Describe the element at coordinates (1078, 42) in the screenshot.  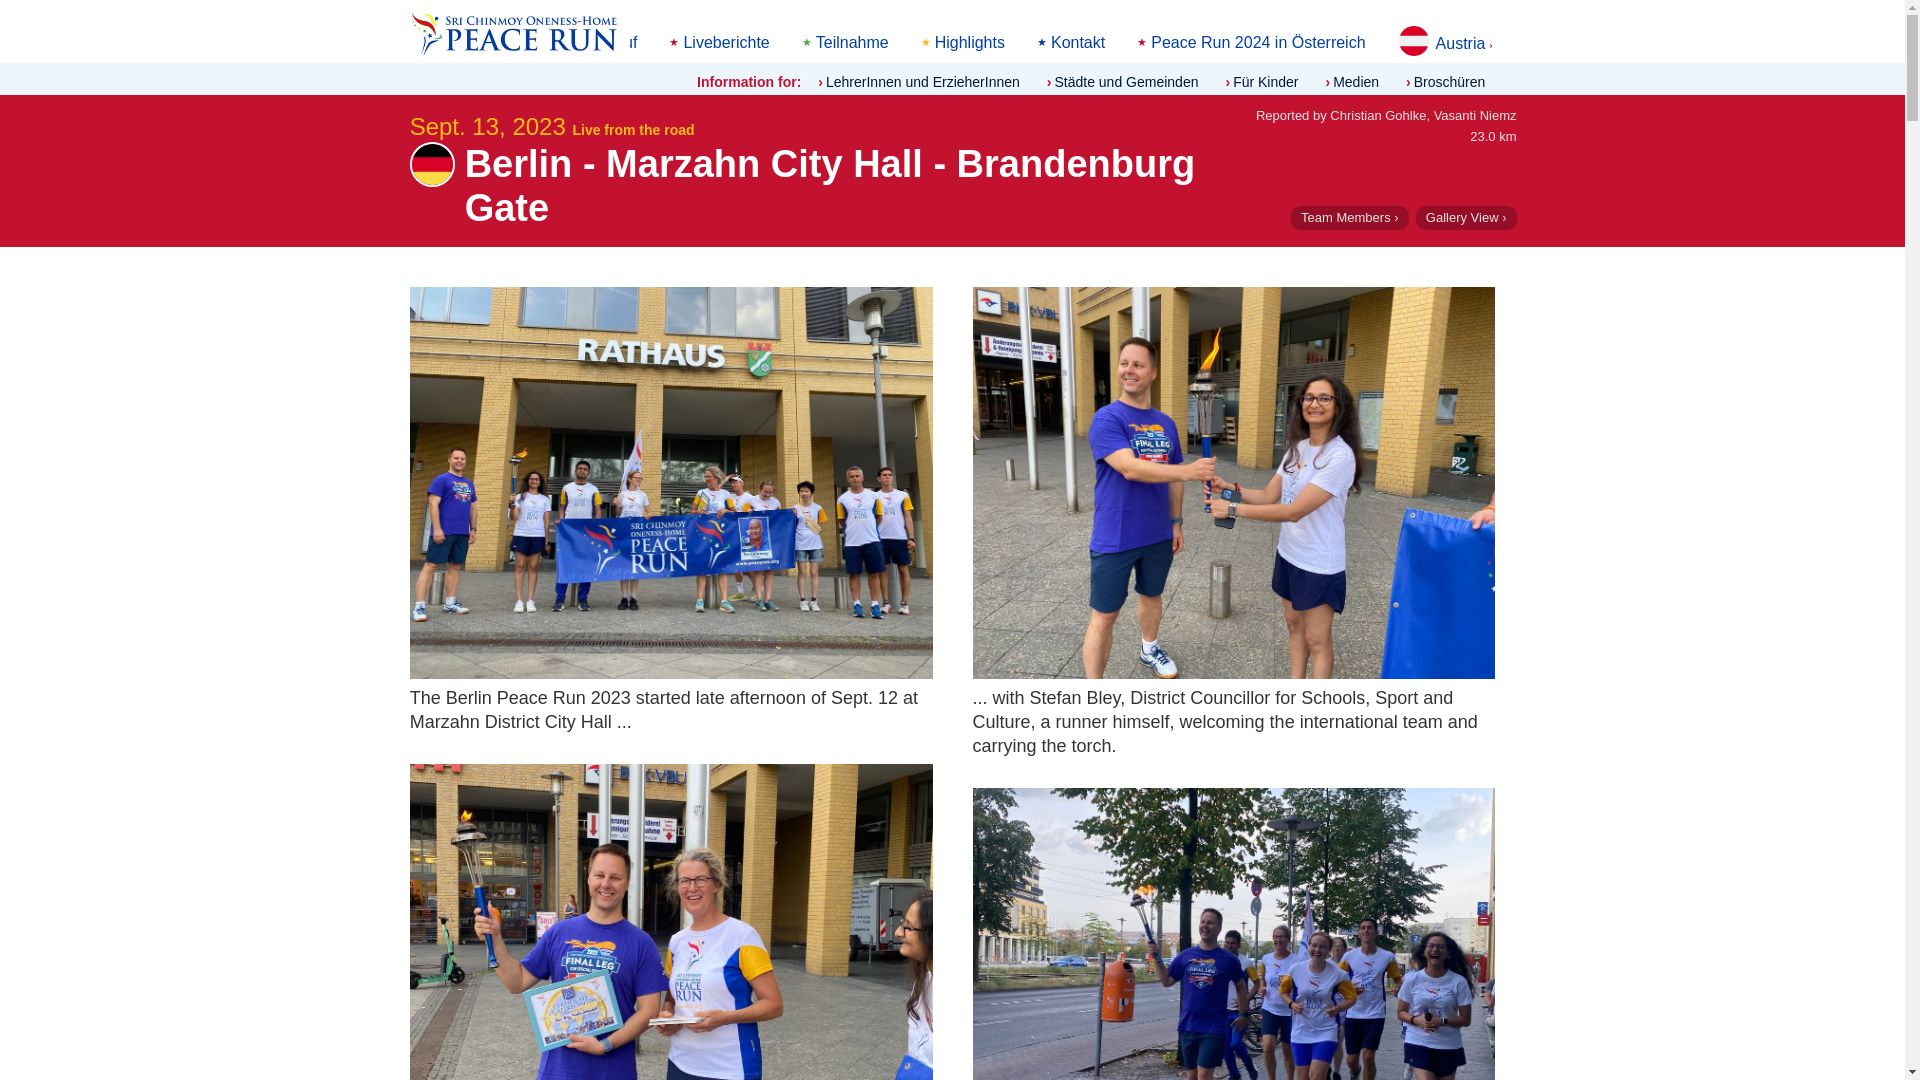
I see `Kontakt` at that location.